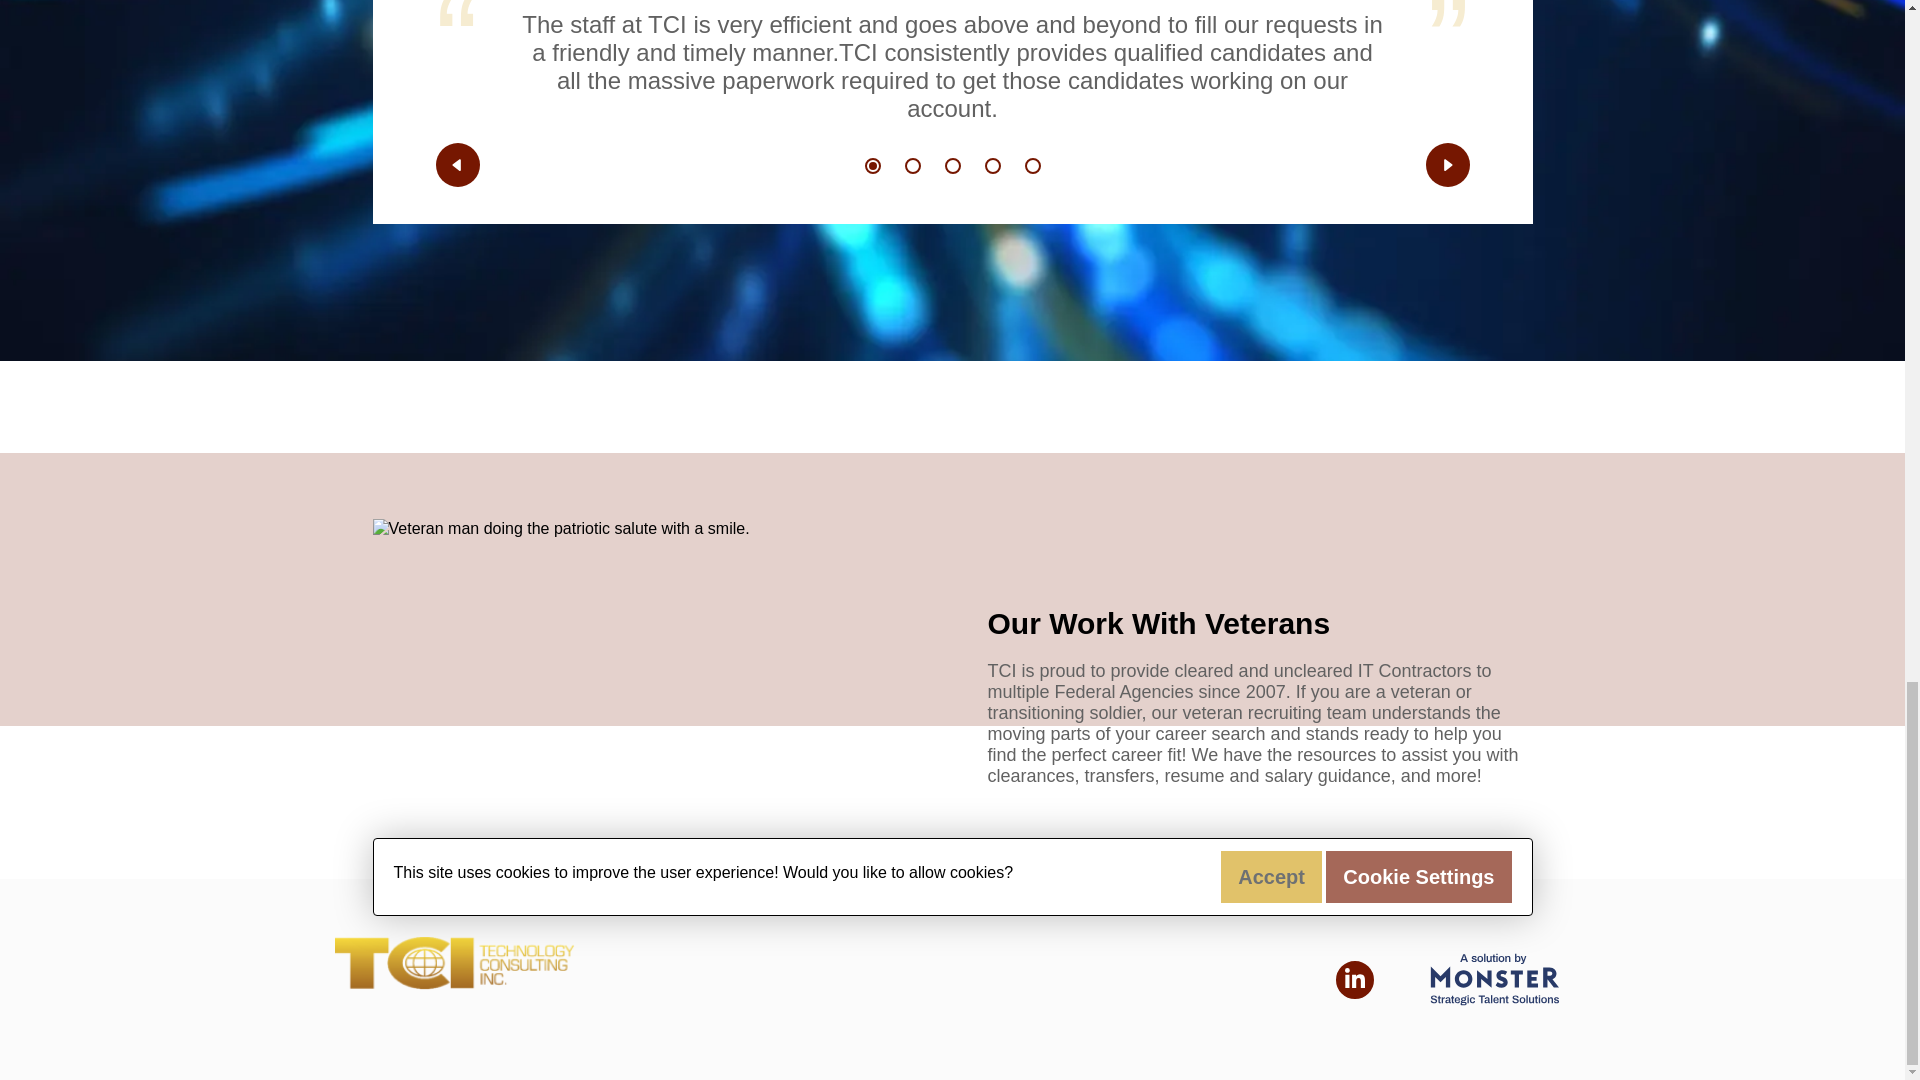 This screenshot has height=1080, width=1920. Describe the element at coordinates (992, 165) in the screenshot. I see `testimonial 4` at that location.